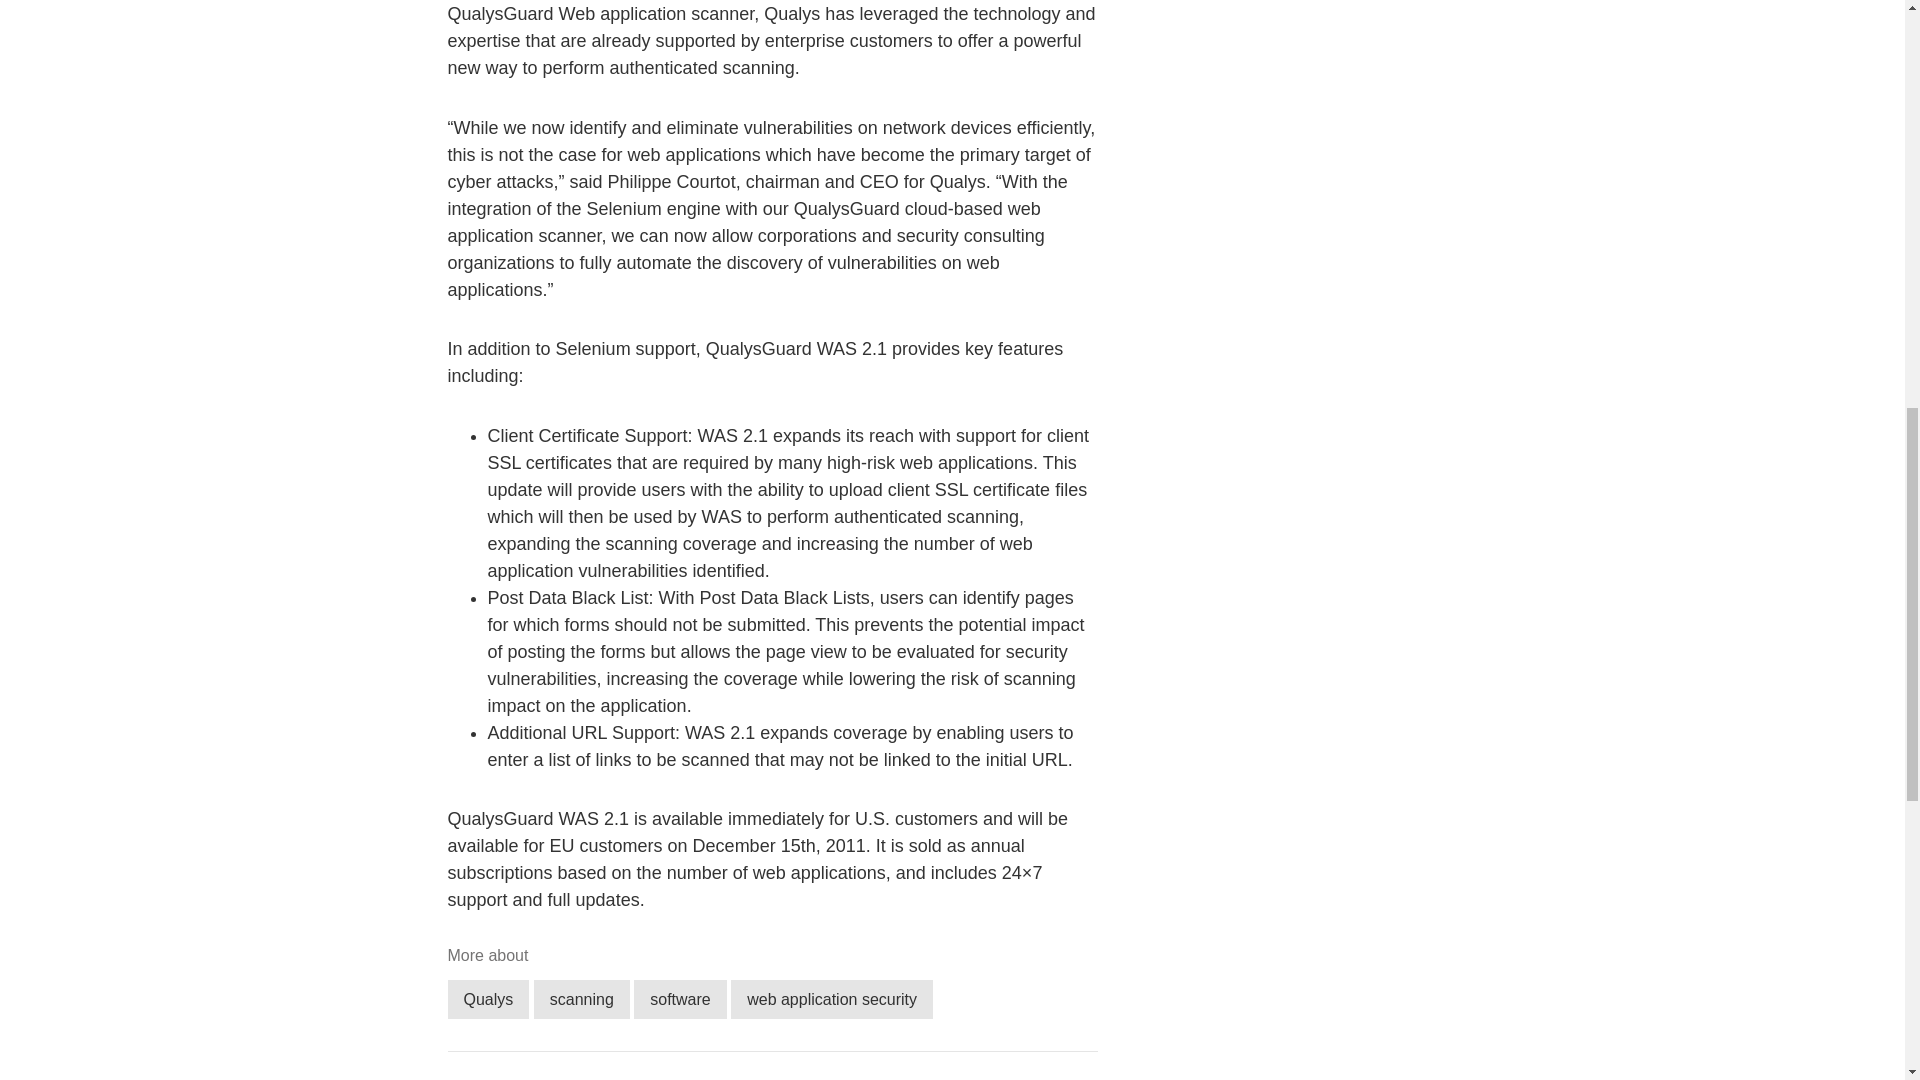 The image size is (1920, 1080). I want to click on web application security, so click(832, 999).